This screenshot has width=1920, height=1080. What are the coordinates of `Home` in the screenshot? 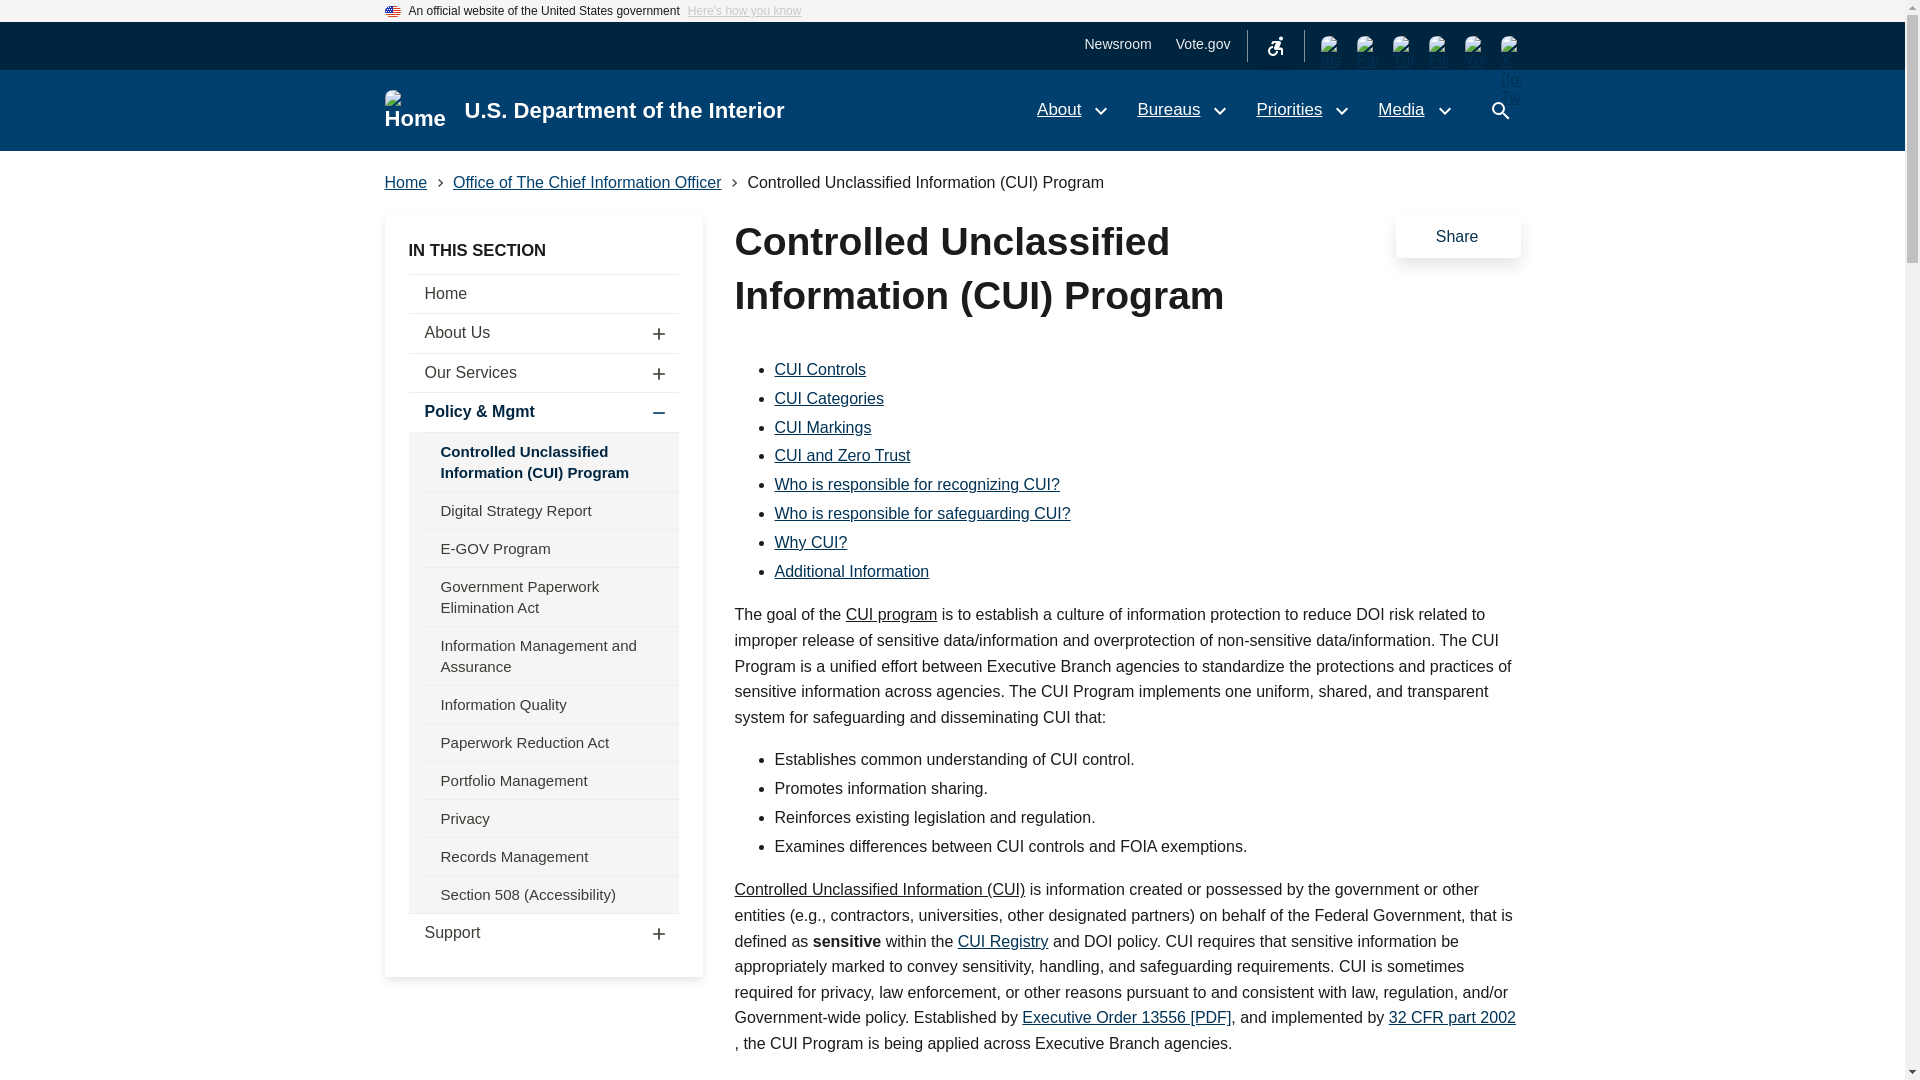 It's located at (405, 182).